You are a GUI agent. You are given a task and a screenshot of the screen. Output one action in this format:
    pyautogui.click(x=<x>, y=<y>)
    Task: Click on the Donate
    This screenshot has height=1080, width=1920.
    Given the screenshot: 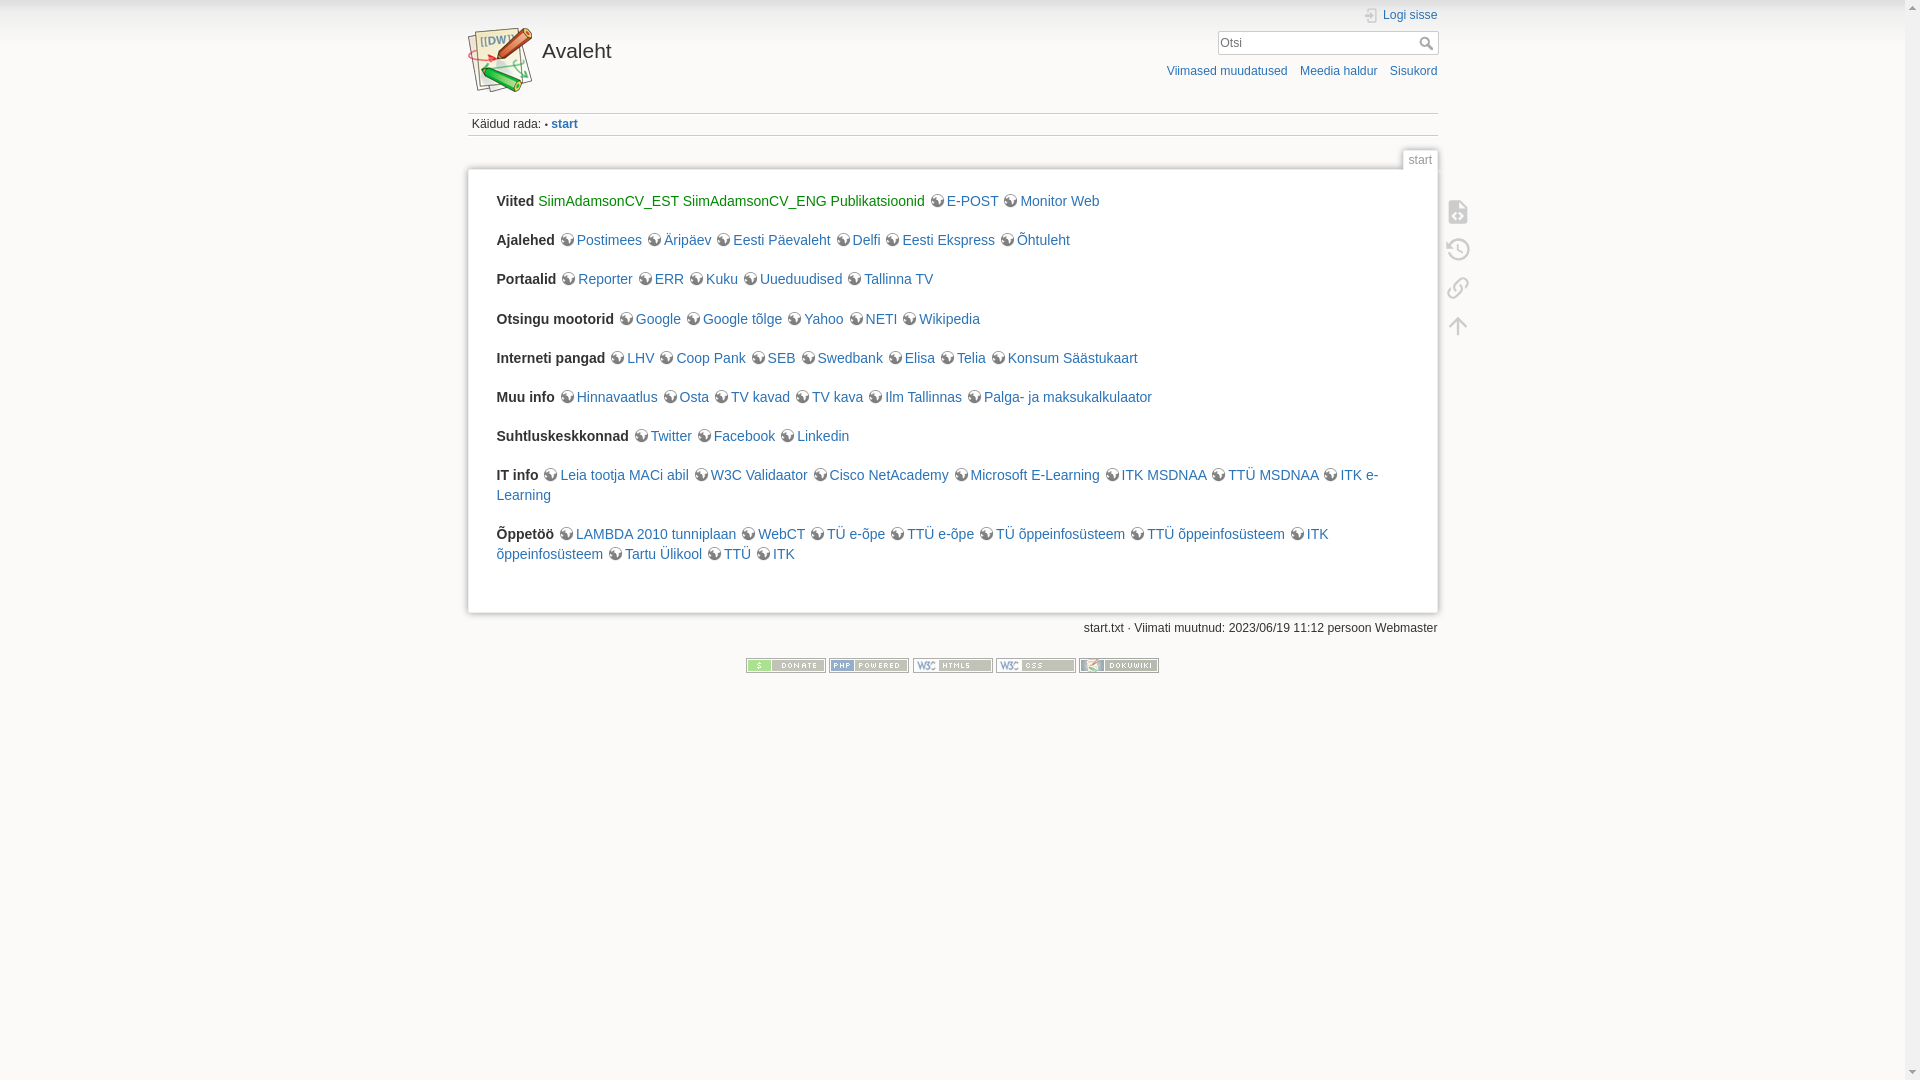 What is the action you would take?
    pyautogui.click(x=786, y=665)
    